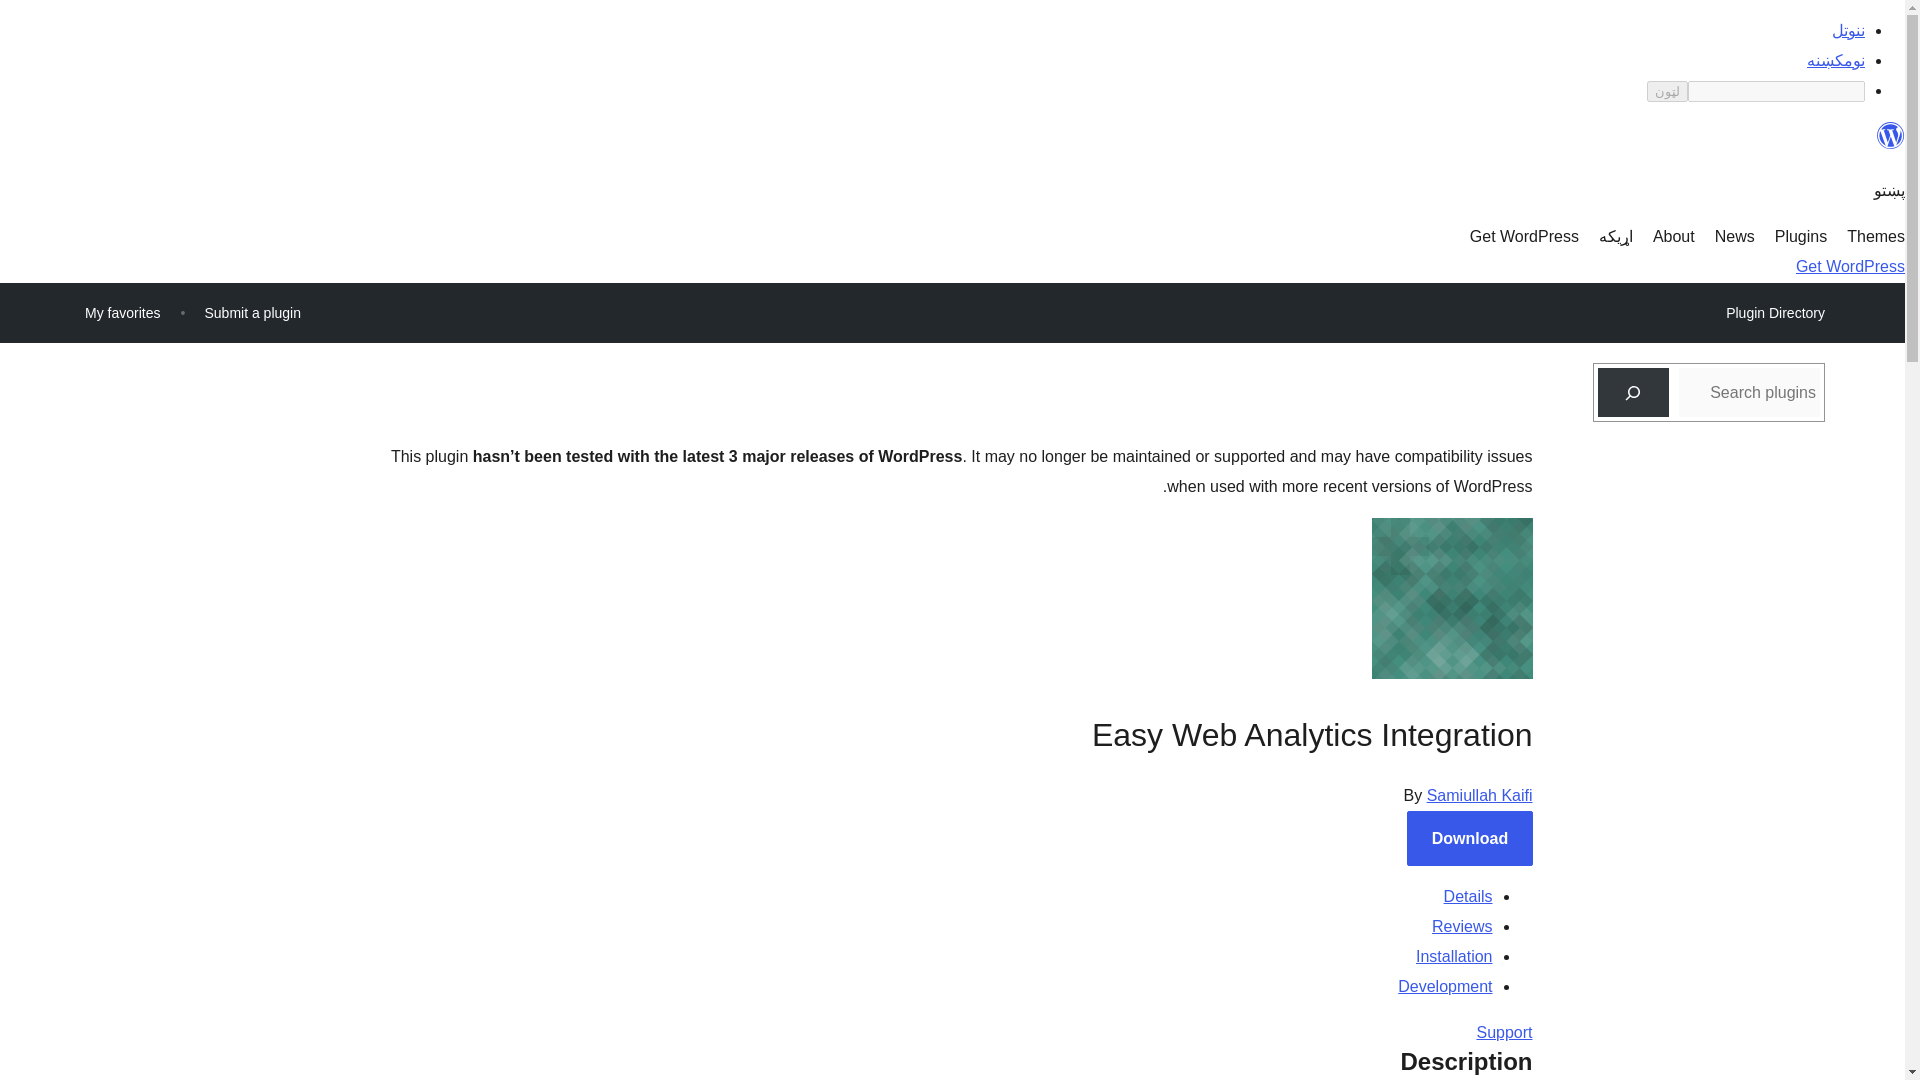 The width and height of the screenshot is (1920, 1080). What do you see at coordinates (1468, 896) in the screenshot?
I see `Details` at bounding box center [1468, 896].